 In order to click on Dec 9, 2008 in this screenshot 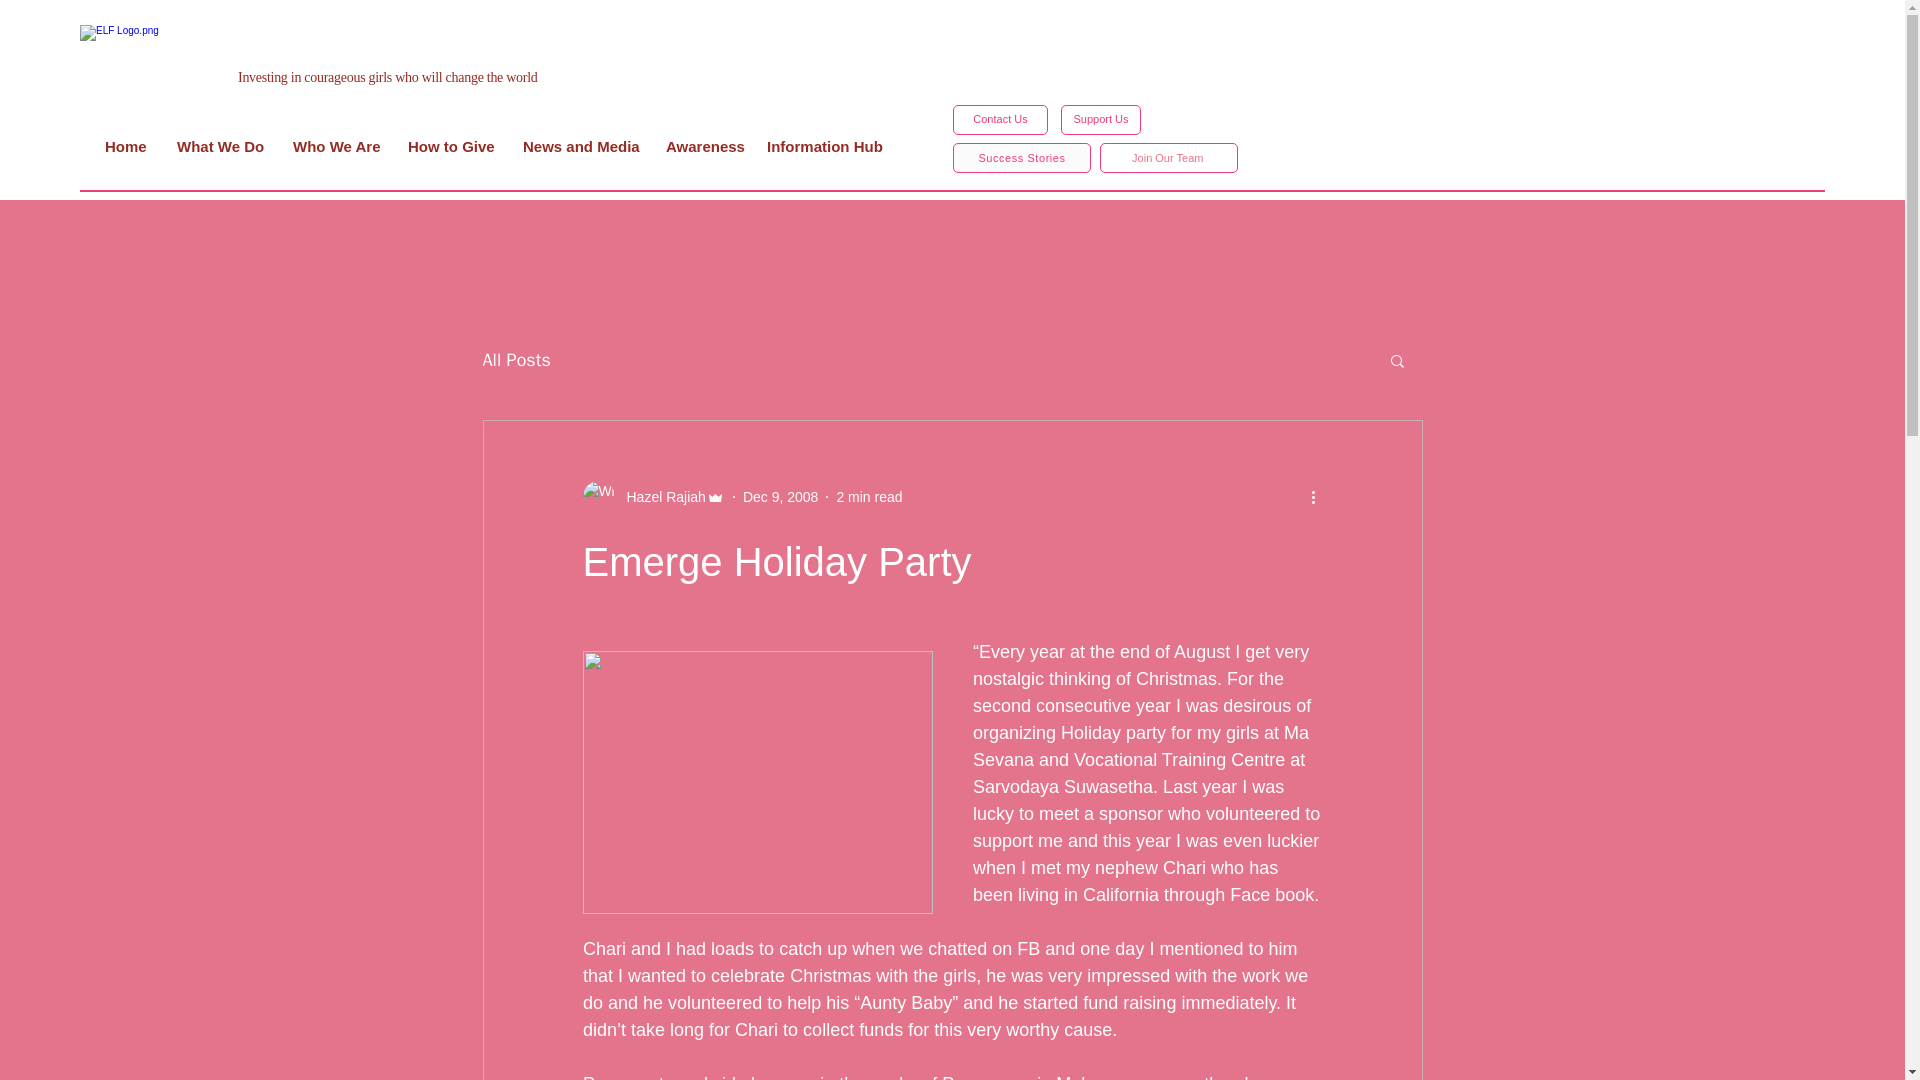, I will do `click(781, 496)`.